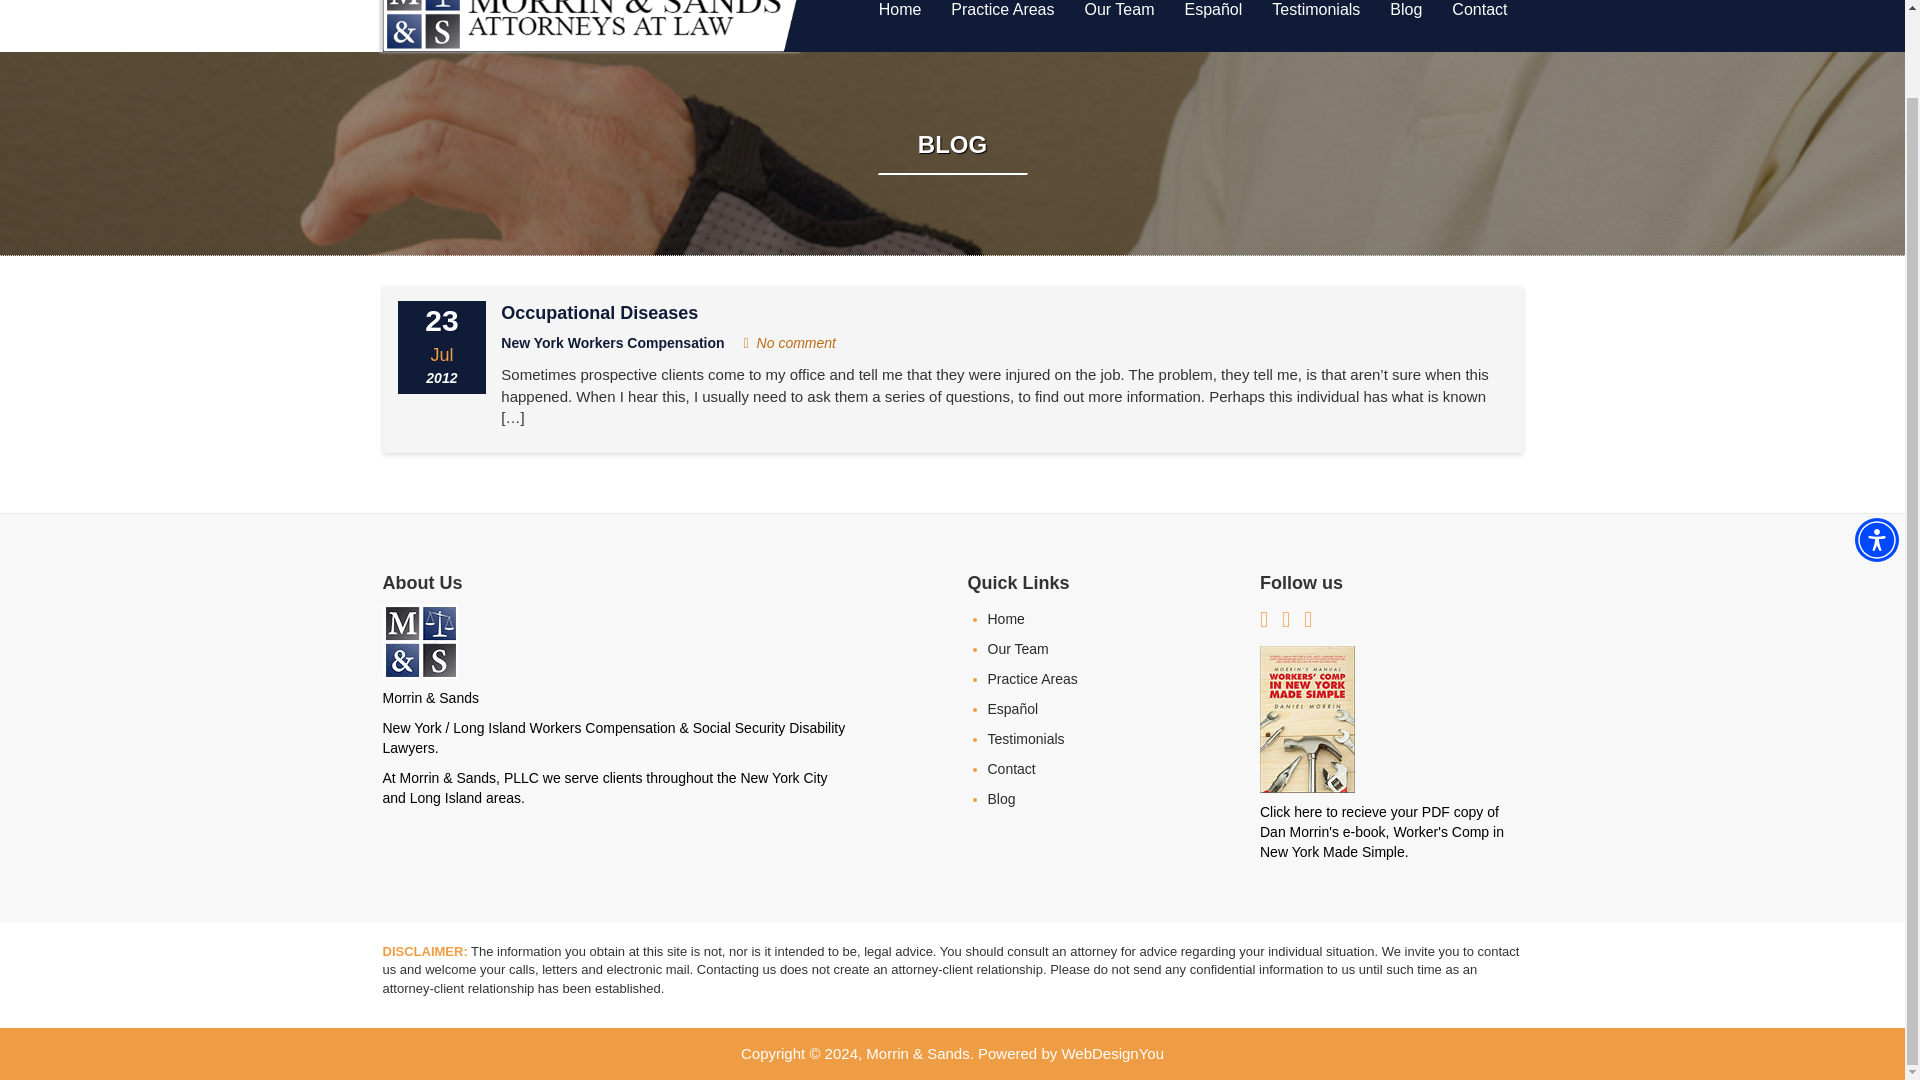  Describe the element at coordinates (1002, 18) in the screenshot. I see `Practice Areas` at that location.